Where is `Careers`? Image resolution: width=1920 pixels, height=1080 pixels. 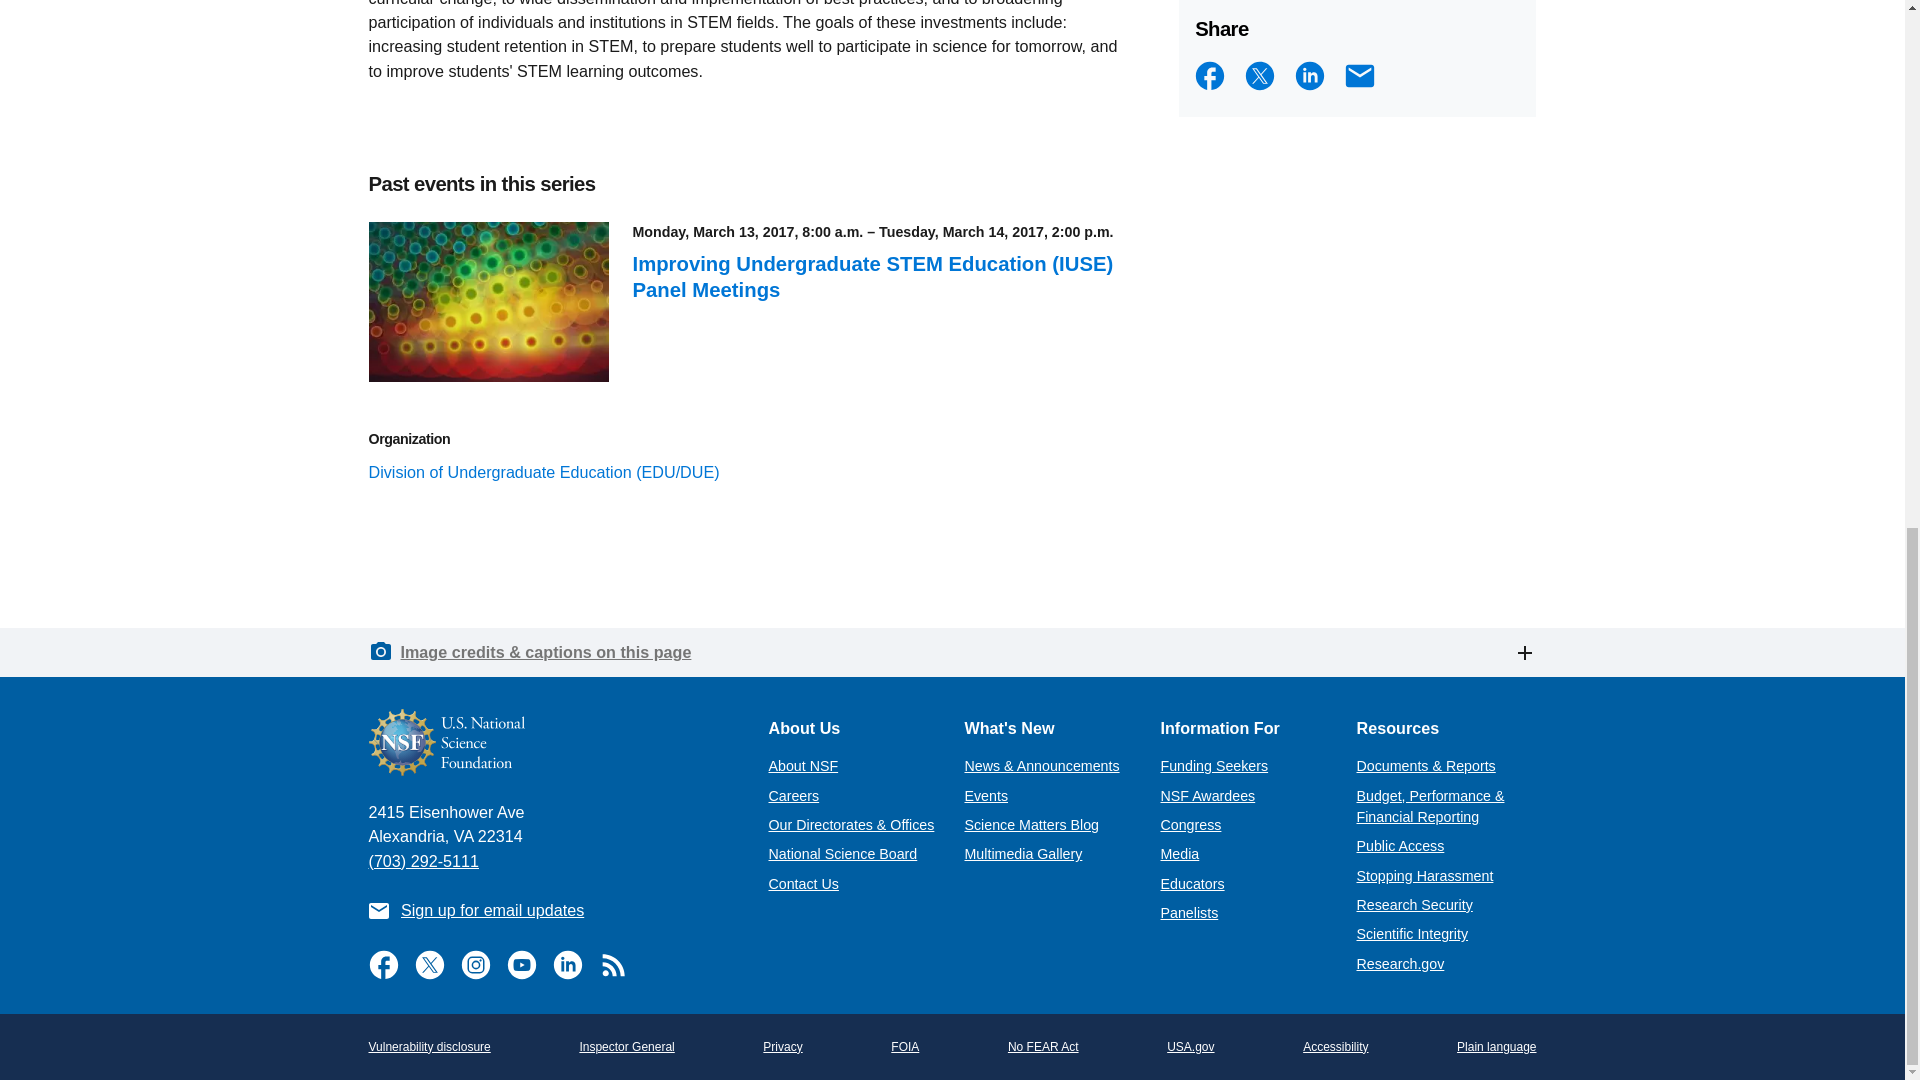 Careers is located at coordinates (794, 796).